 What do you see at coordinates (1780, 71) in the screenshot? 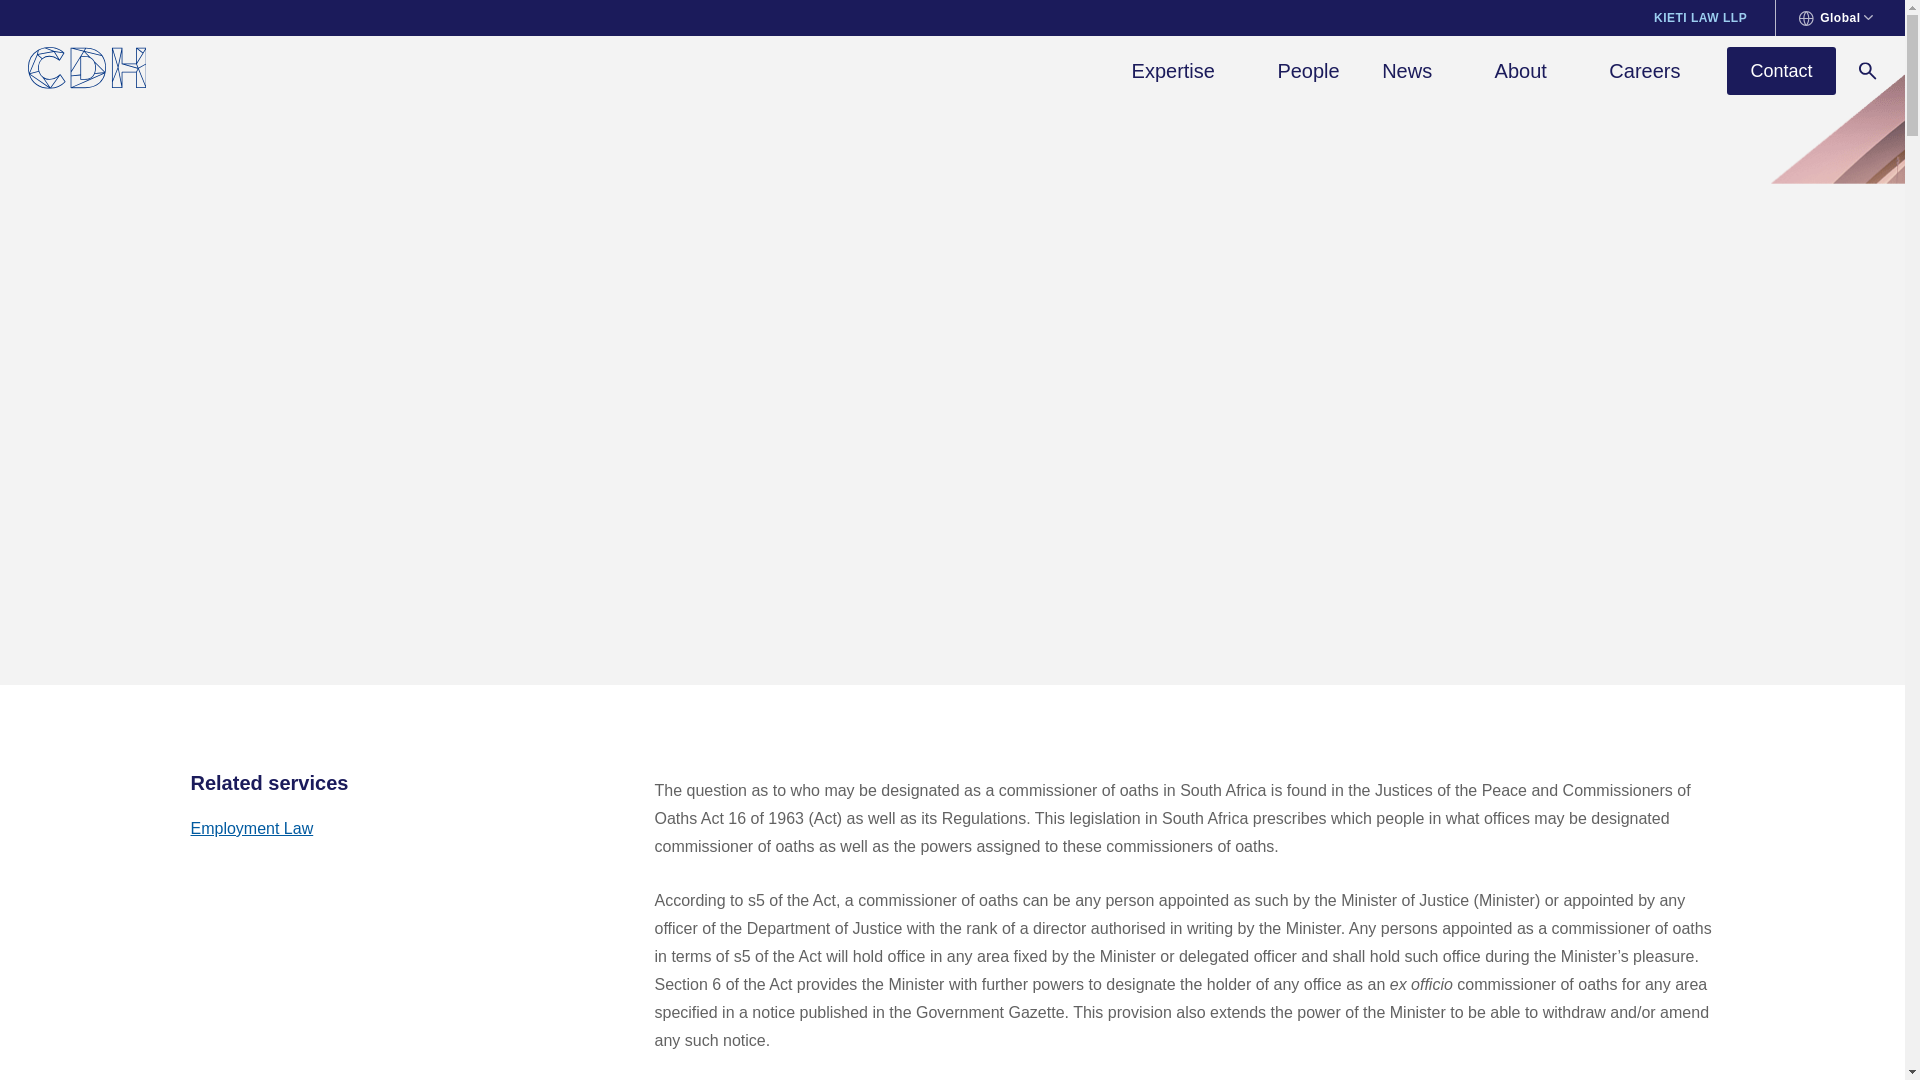
I see `Contact` at bounding box center [1780, 71].